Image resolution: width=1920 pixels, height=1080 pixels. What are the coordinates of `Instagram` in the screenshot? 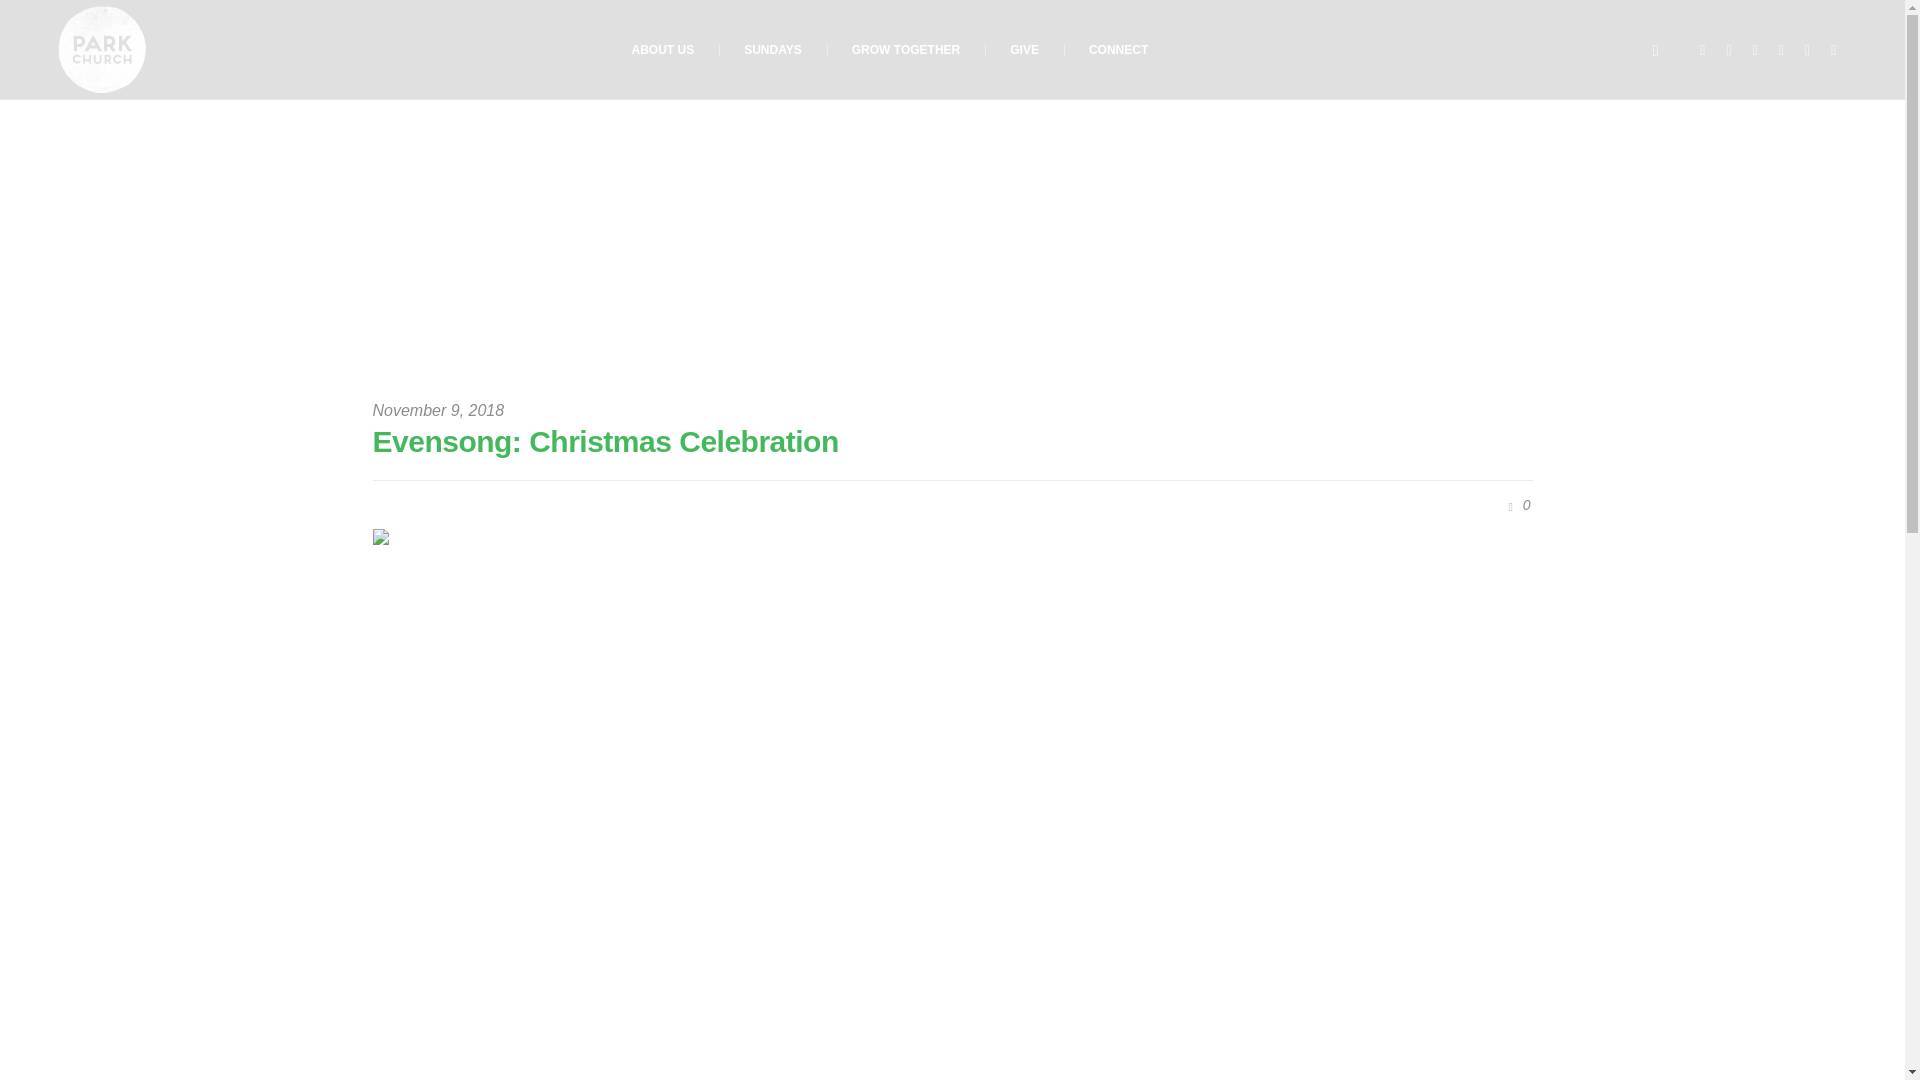 It's located at (1780, 50).